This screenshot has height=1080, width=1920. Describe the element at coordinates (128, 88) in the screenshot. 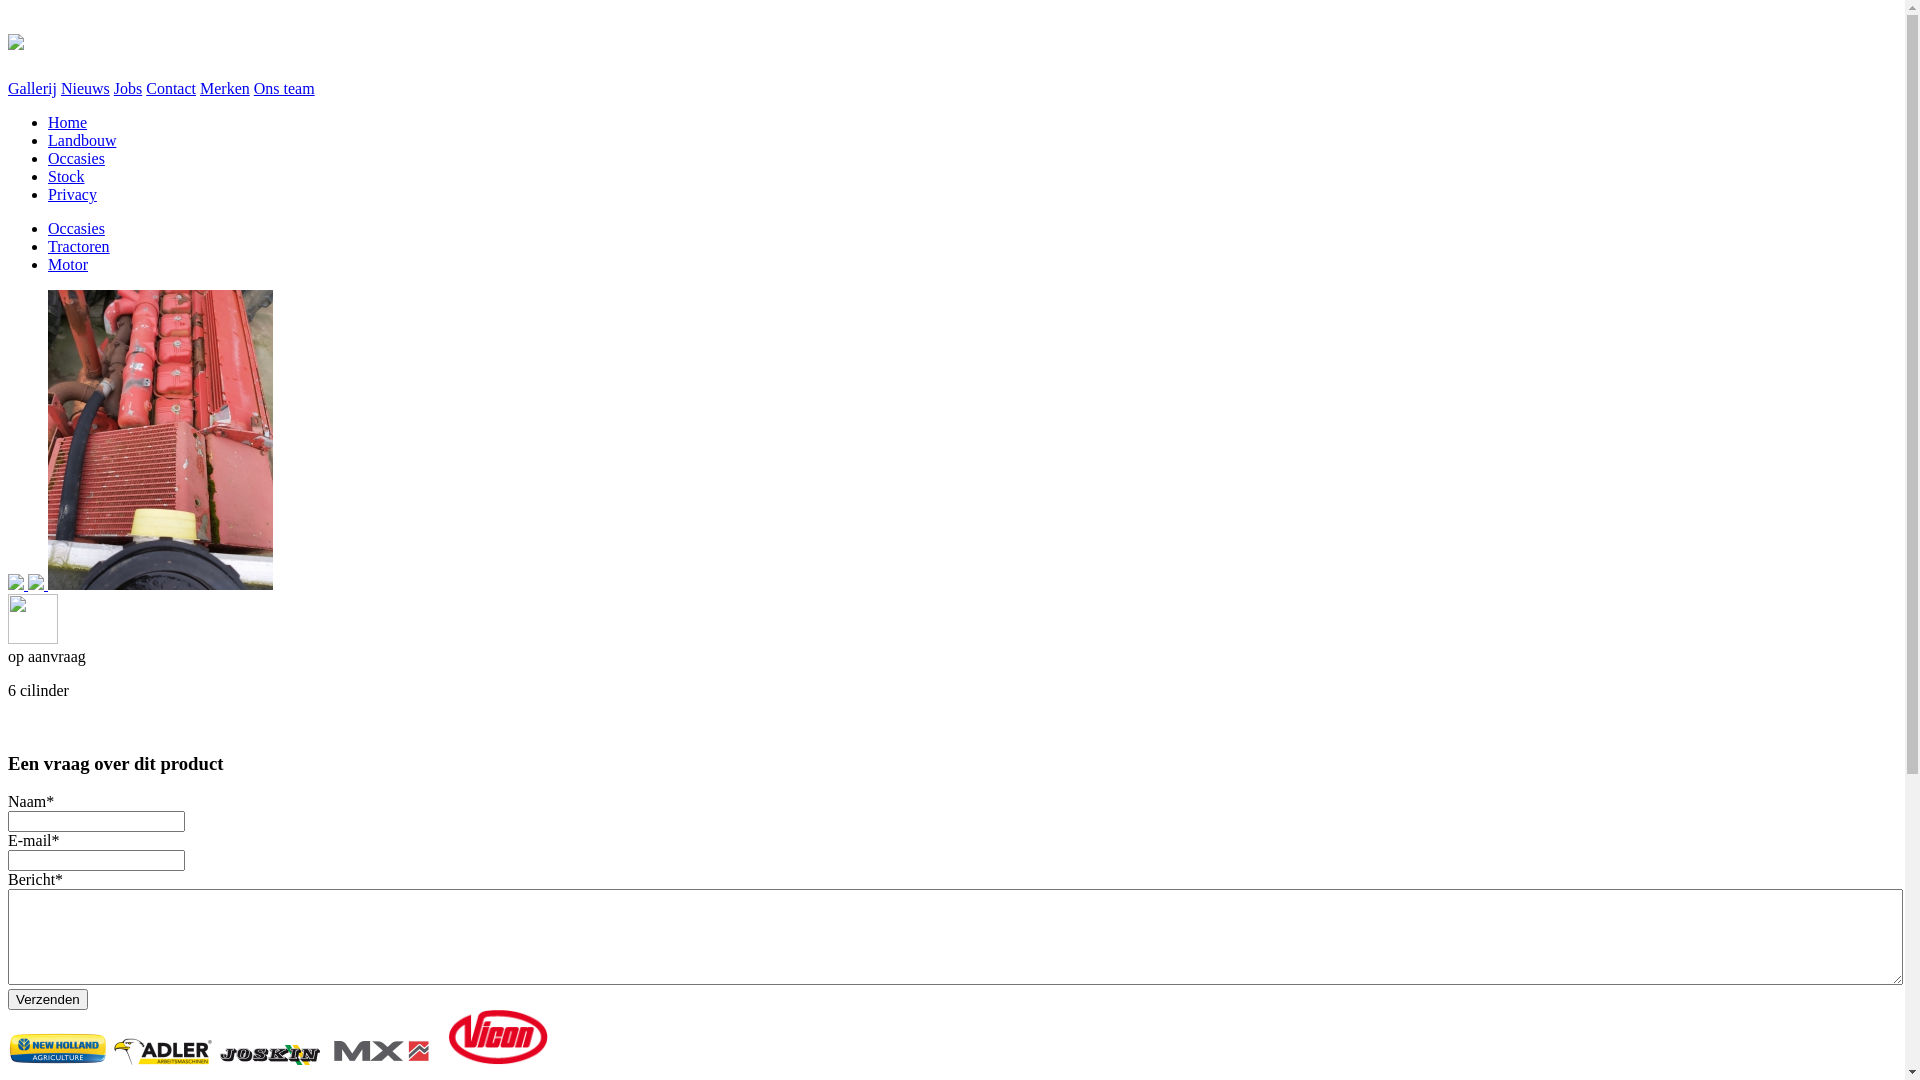

I see `Jobs` at that location.